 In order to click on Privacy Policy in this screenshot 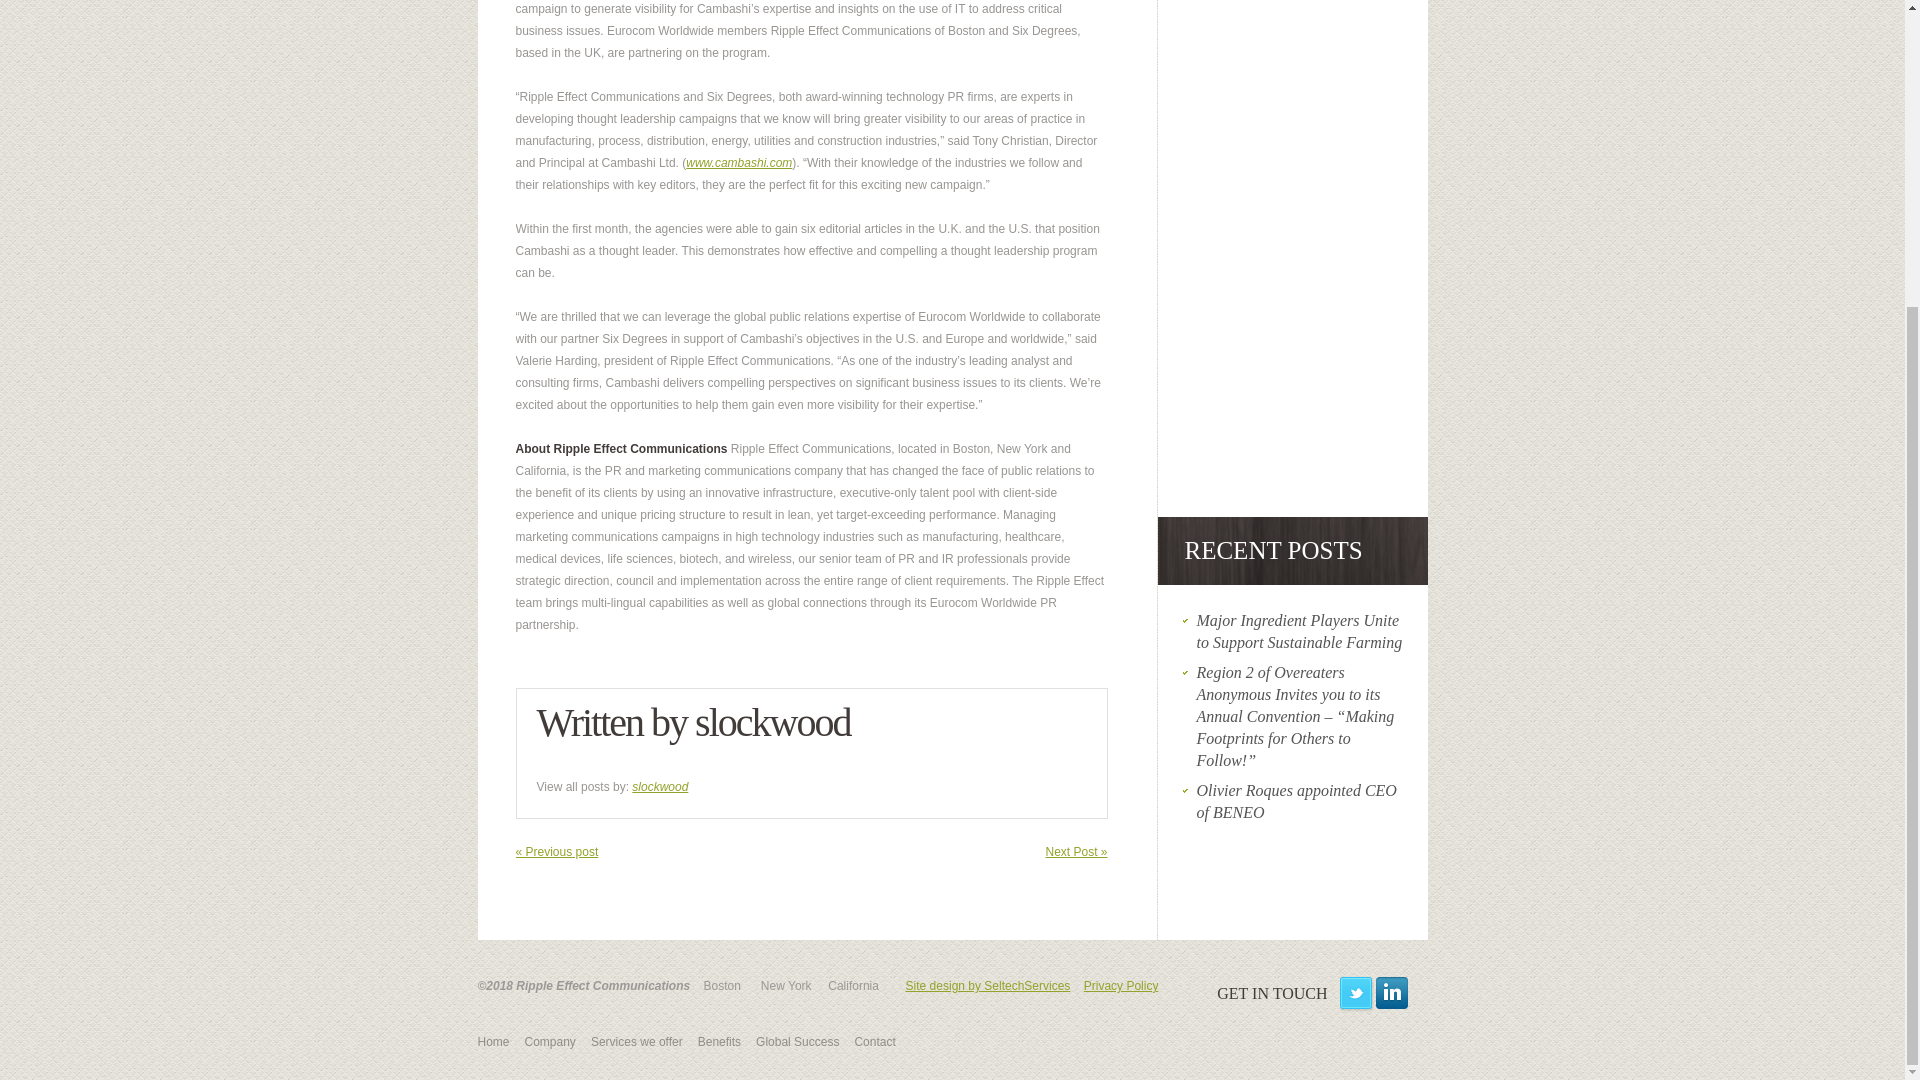, I will do `click(1122, 985)`.